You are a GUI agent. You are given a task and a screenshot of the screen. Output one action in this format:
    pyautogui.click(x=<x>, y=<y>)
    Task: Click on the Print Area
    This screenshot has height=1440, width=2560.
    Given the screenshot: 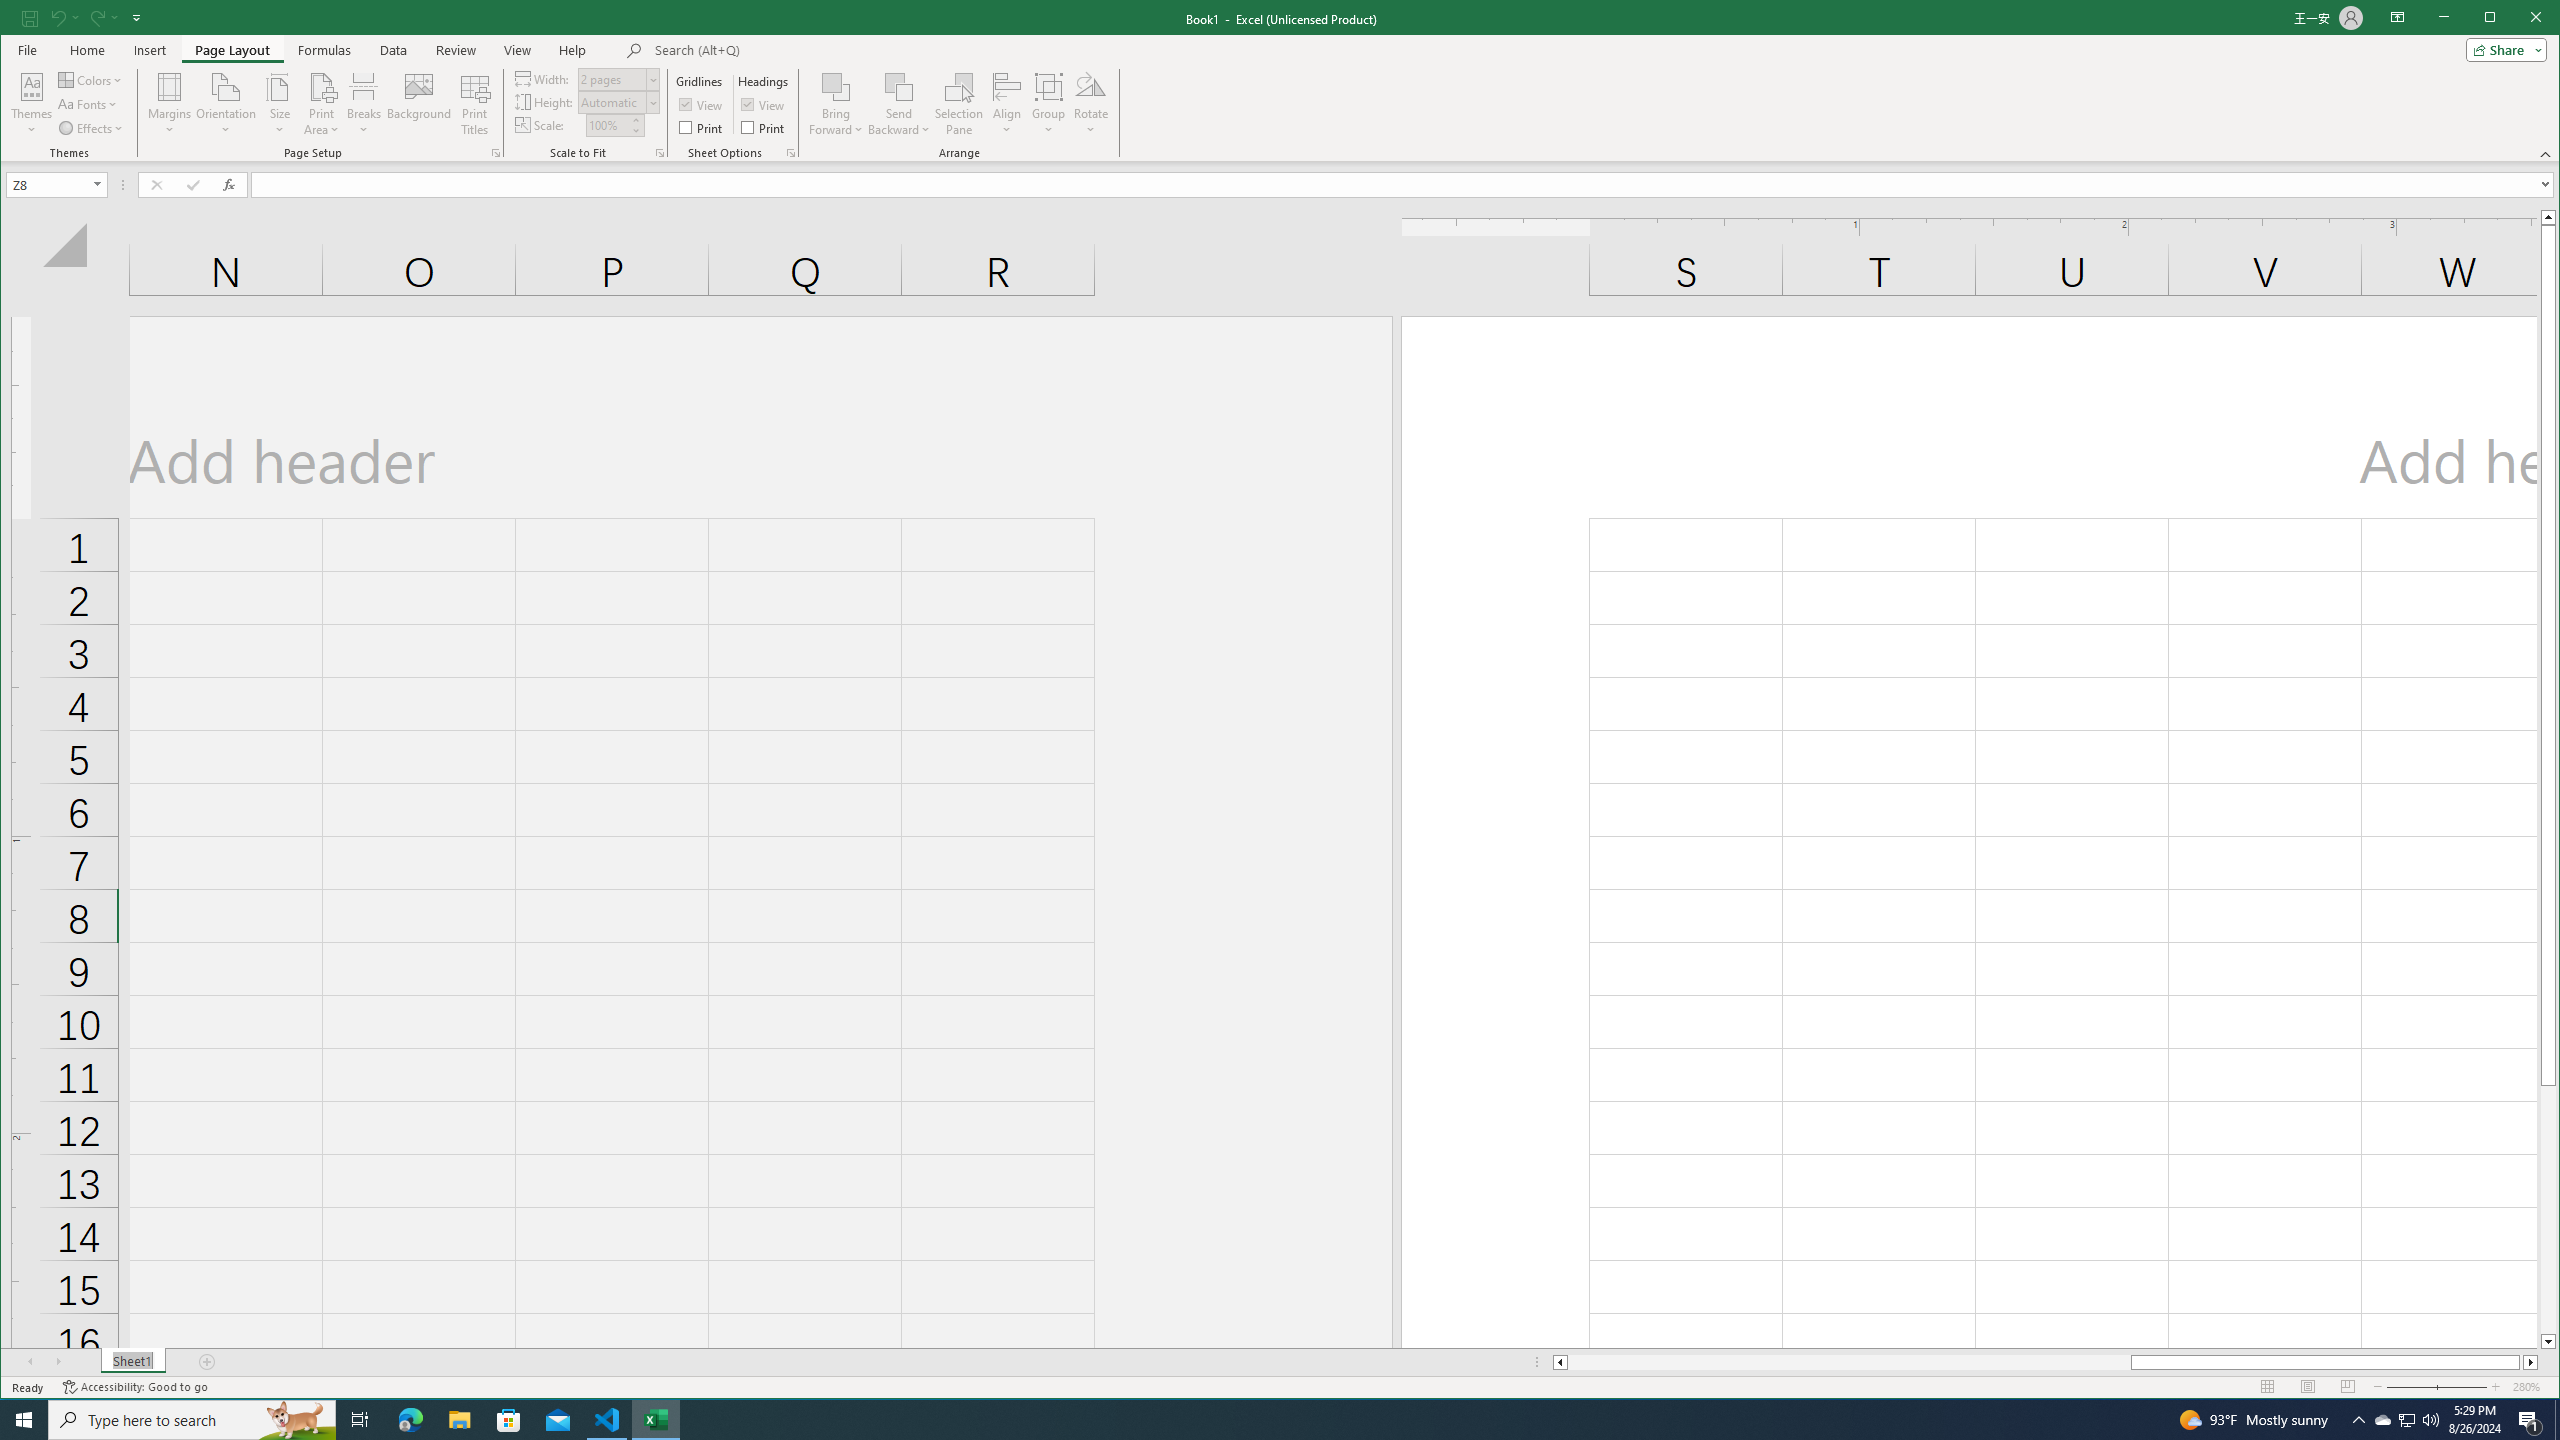 What is the action you would take?
    pyautogui.click(x=322, y=104)
    